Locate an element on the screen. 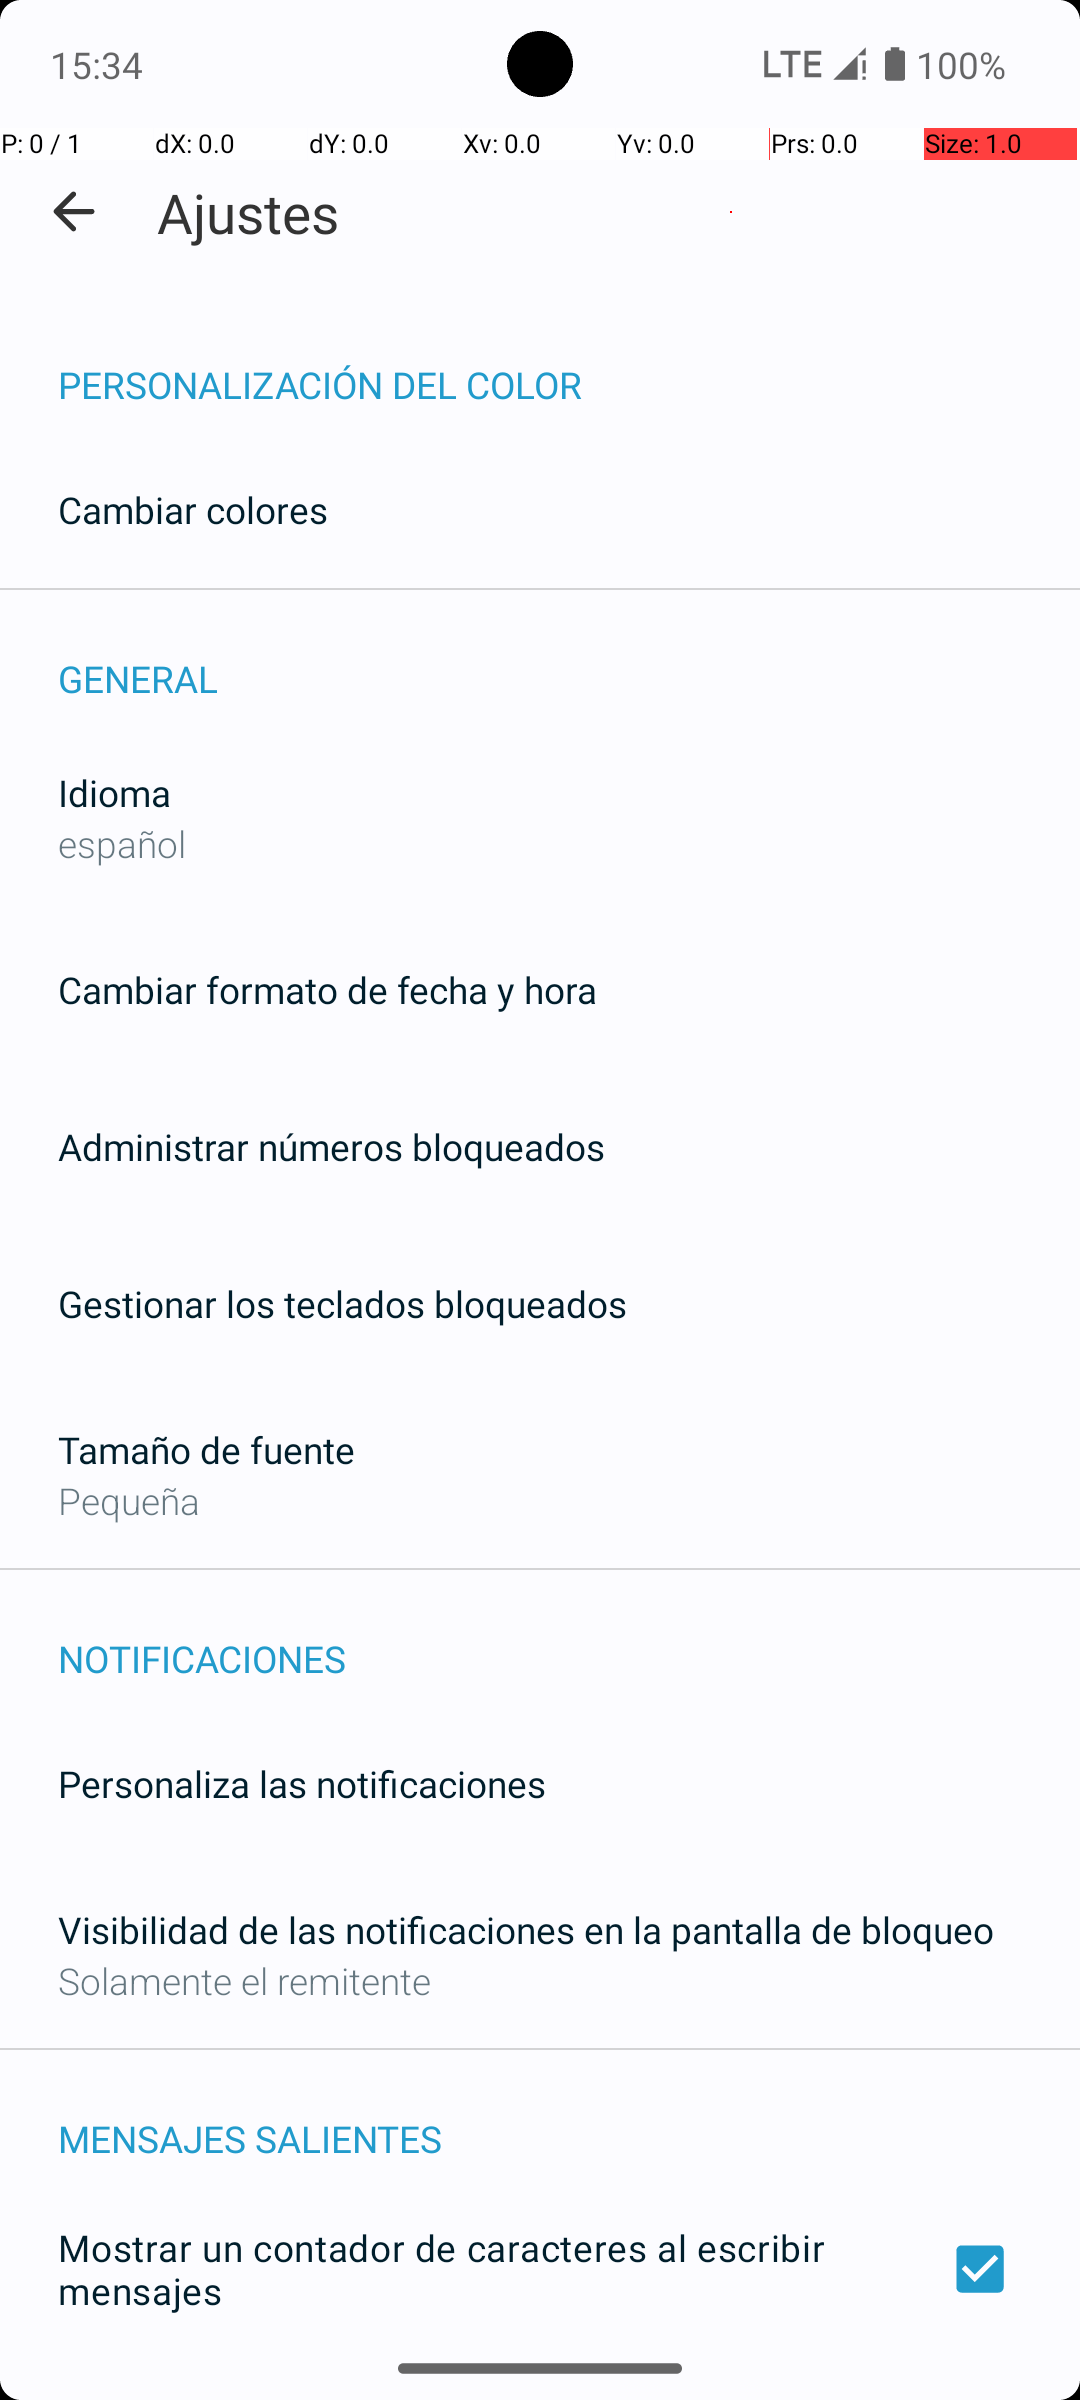  Cambiar formato de fecha y hora is located at coordinates (328, 990).